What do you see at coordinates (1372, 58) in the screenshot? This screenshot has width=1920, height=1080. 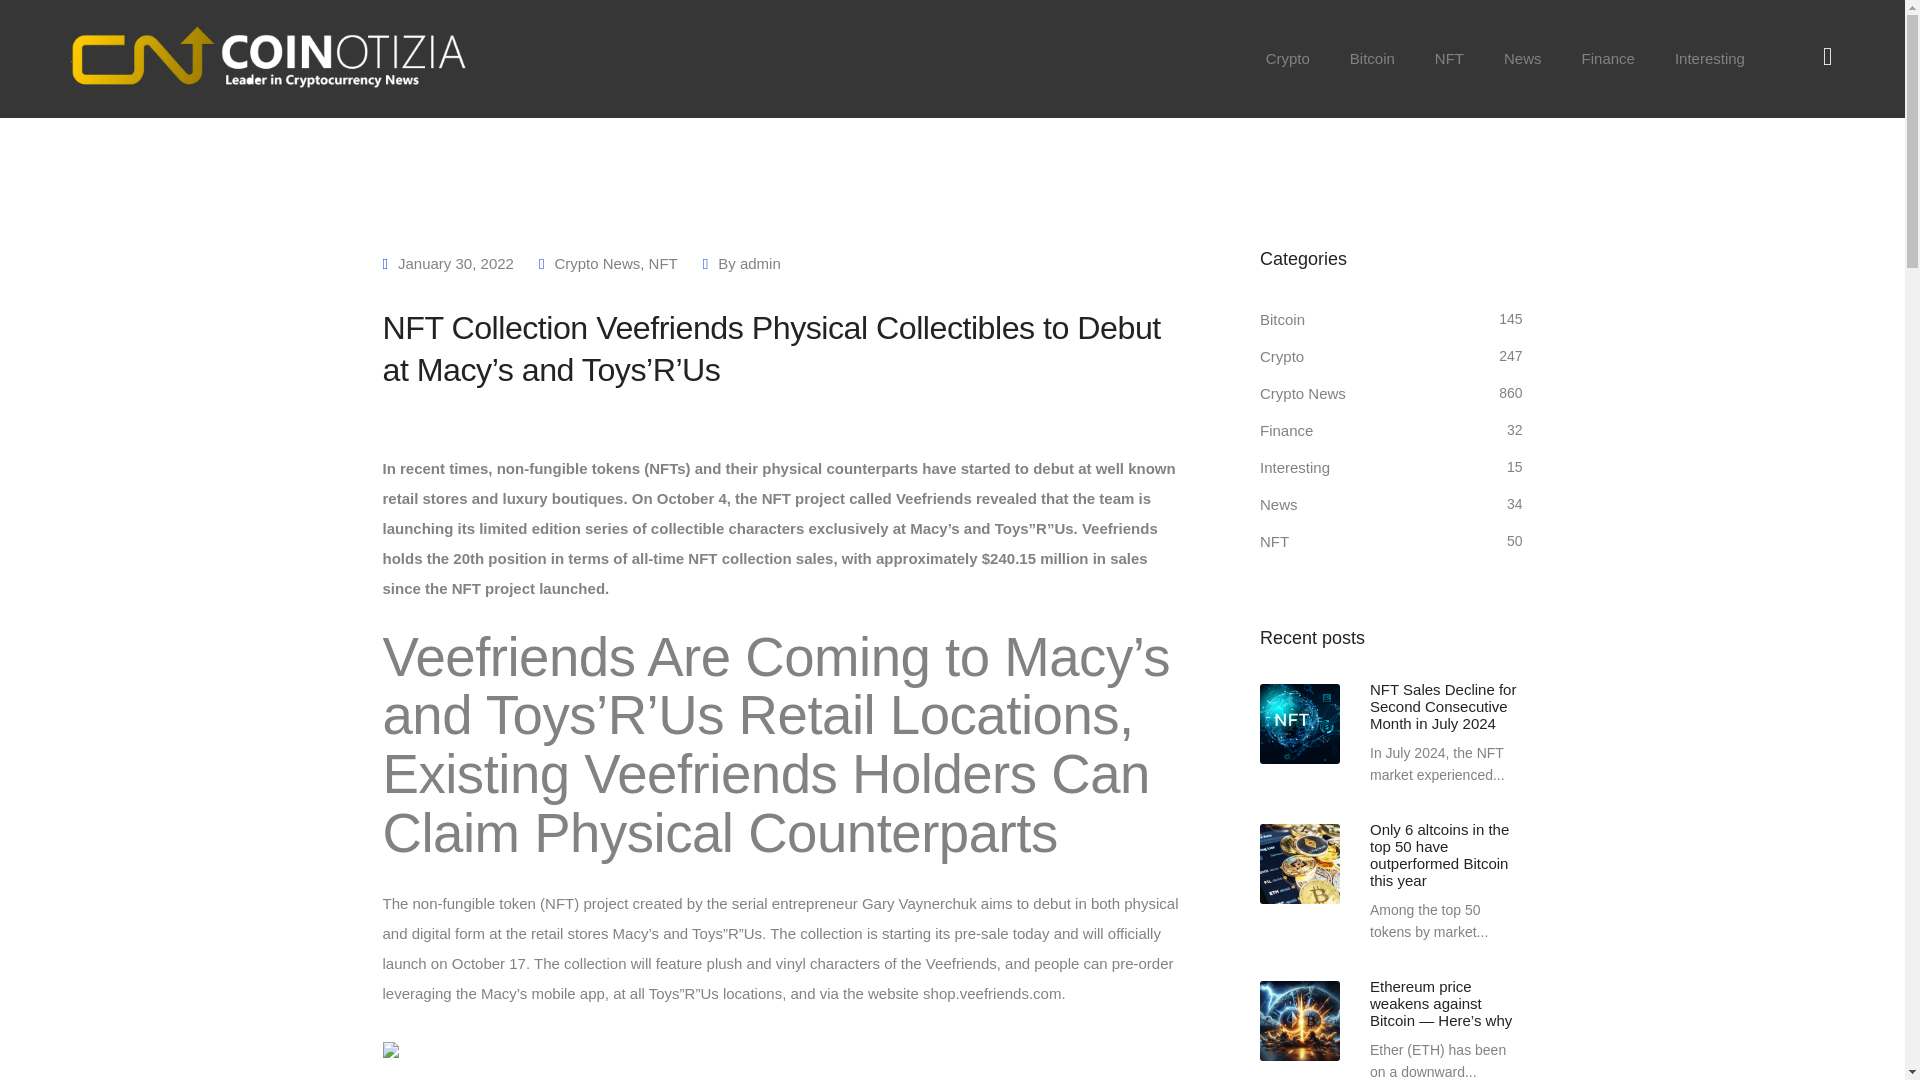 I see `Bitcoin` at bounding box center [1372, 58].